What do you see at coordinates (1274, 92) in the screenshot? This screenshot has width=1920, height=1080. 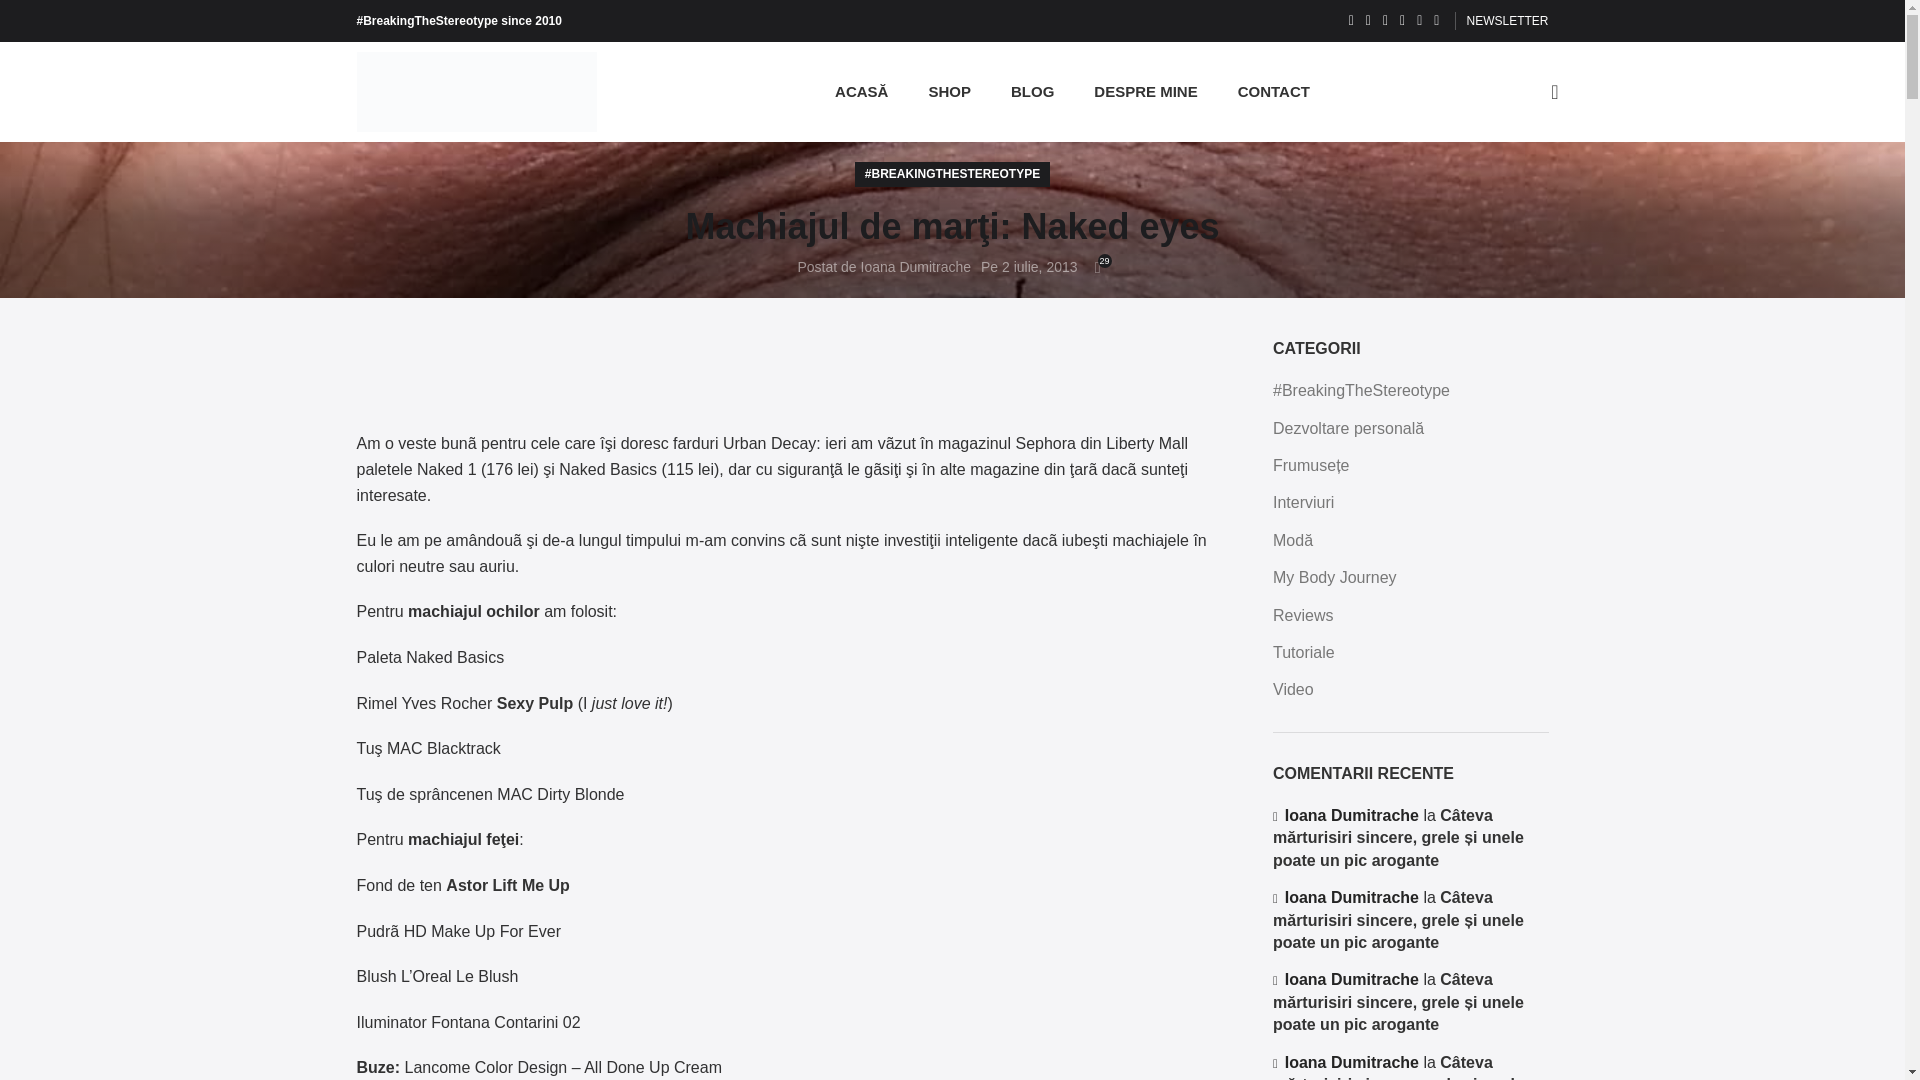 I see `CONTACT` at bounding box center [1274, 92].